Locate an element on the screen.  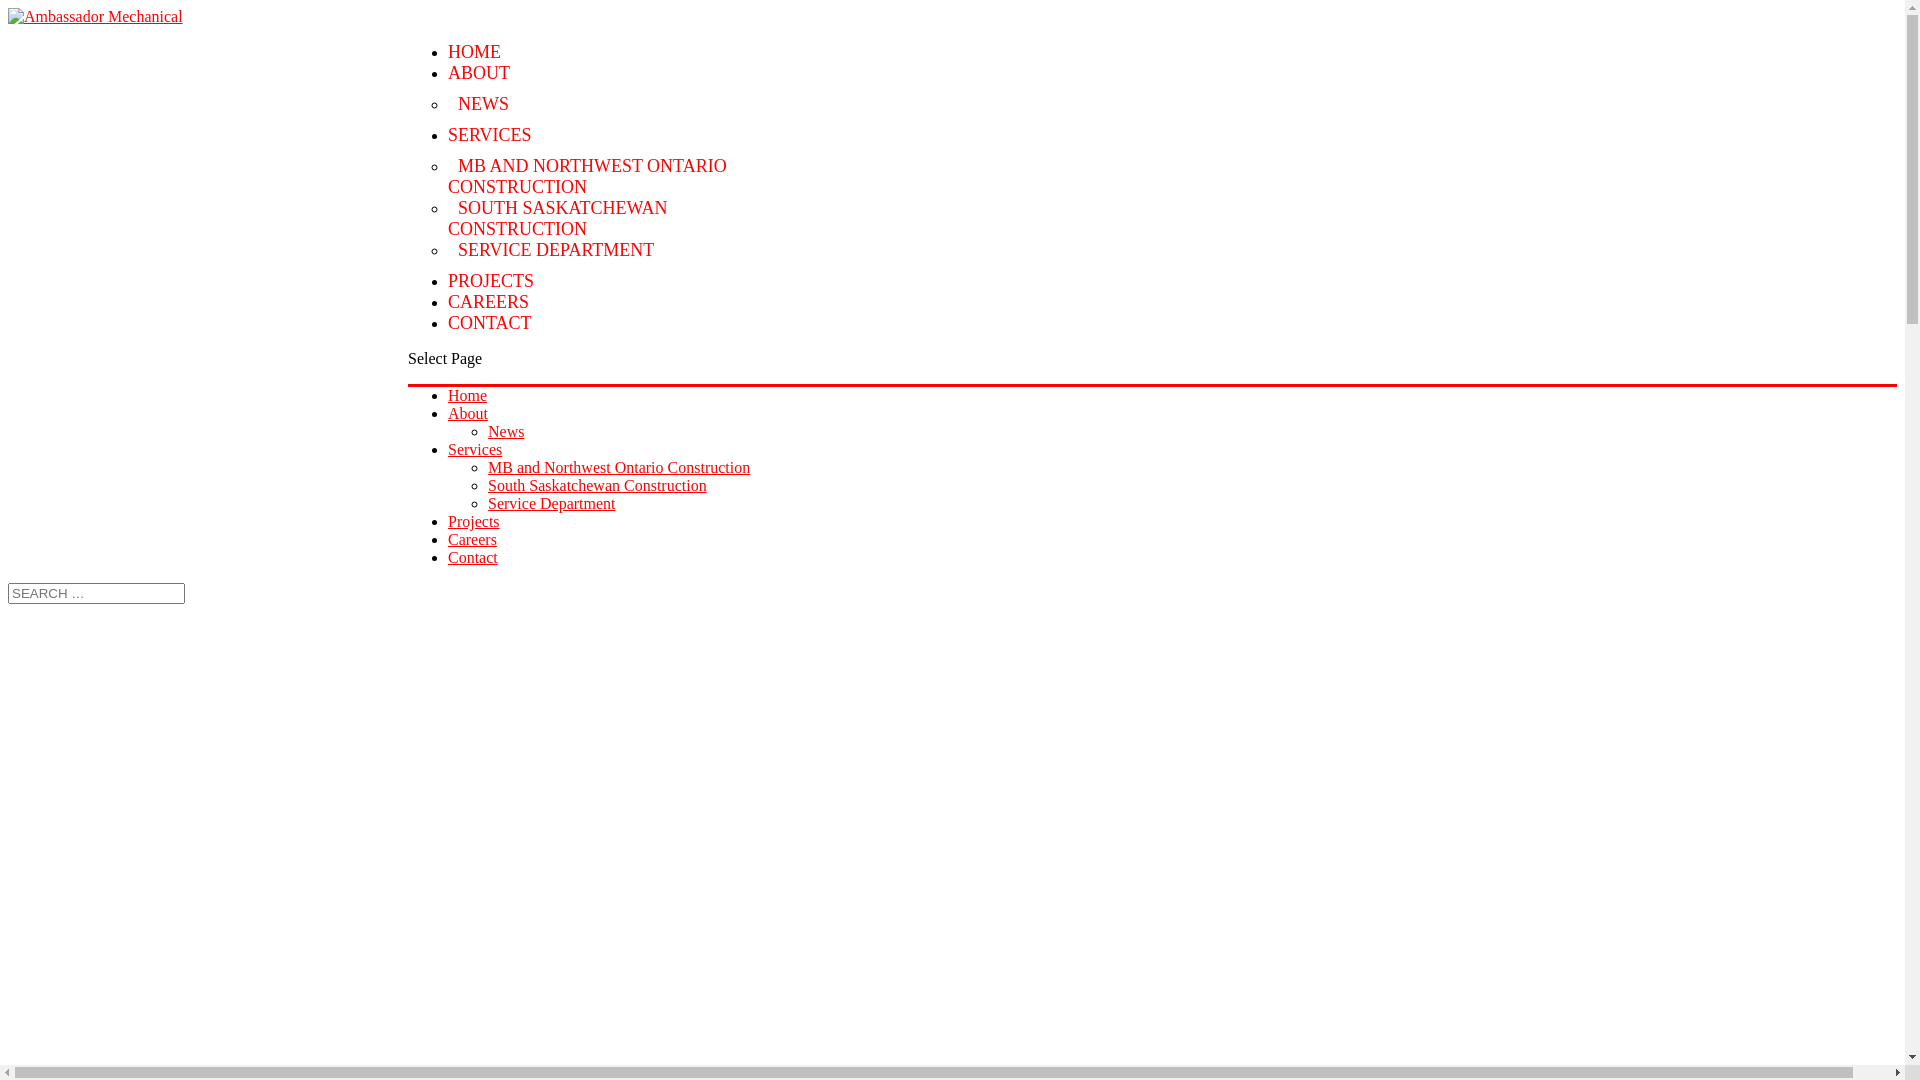
About is located at coordinates (468, 414).